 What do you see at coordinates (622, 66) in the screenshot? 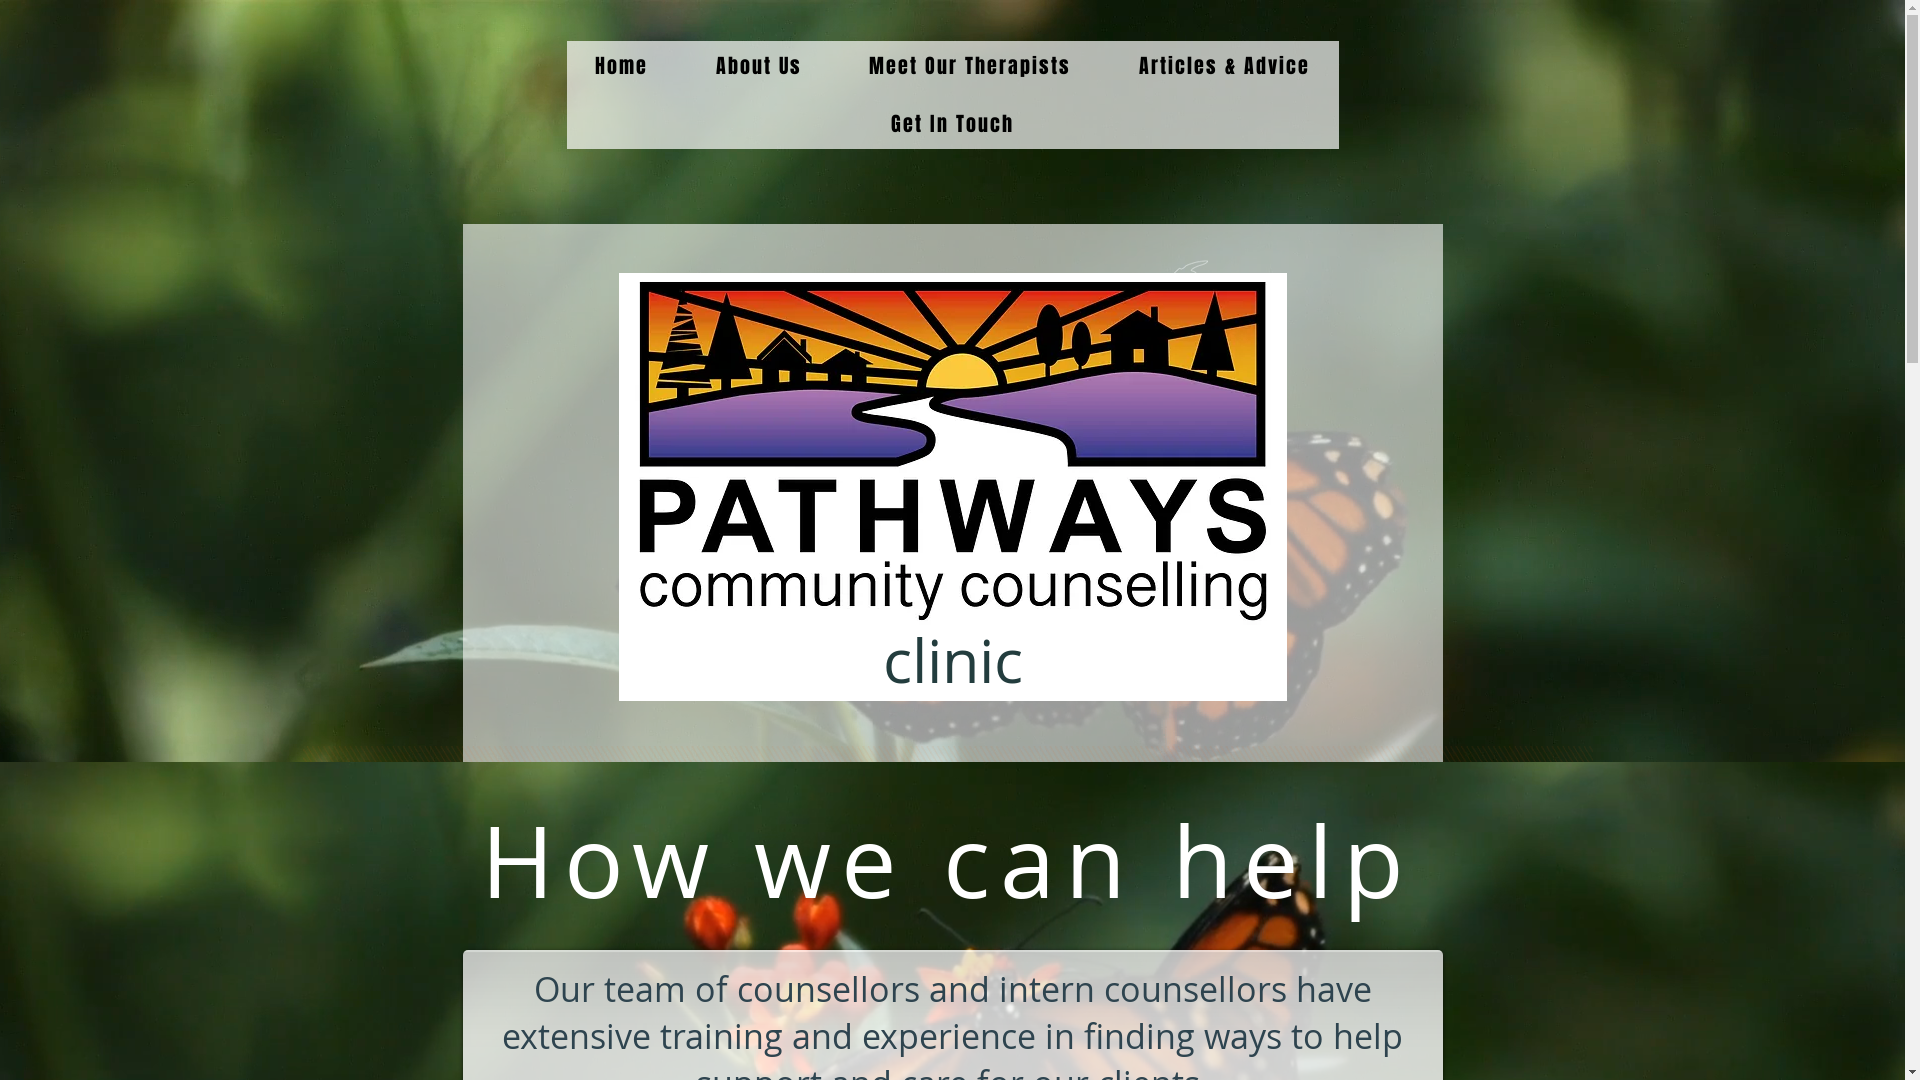
I see `Home` at bounding box center [622, 66].